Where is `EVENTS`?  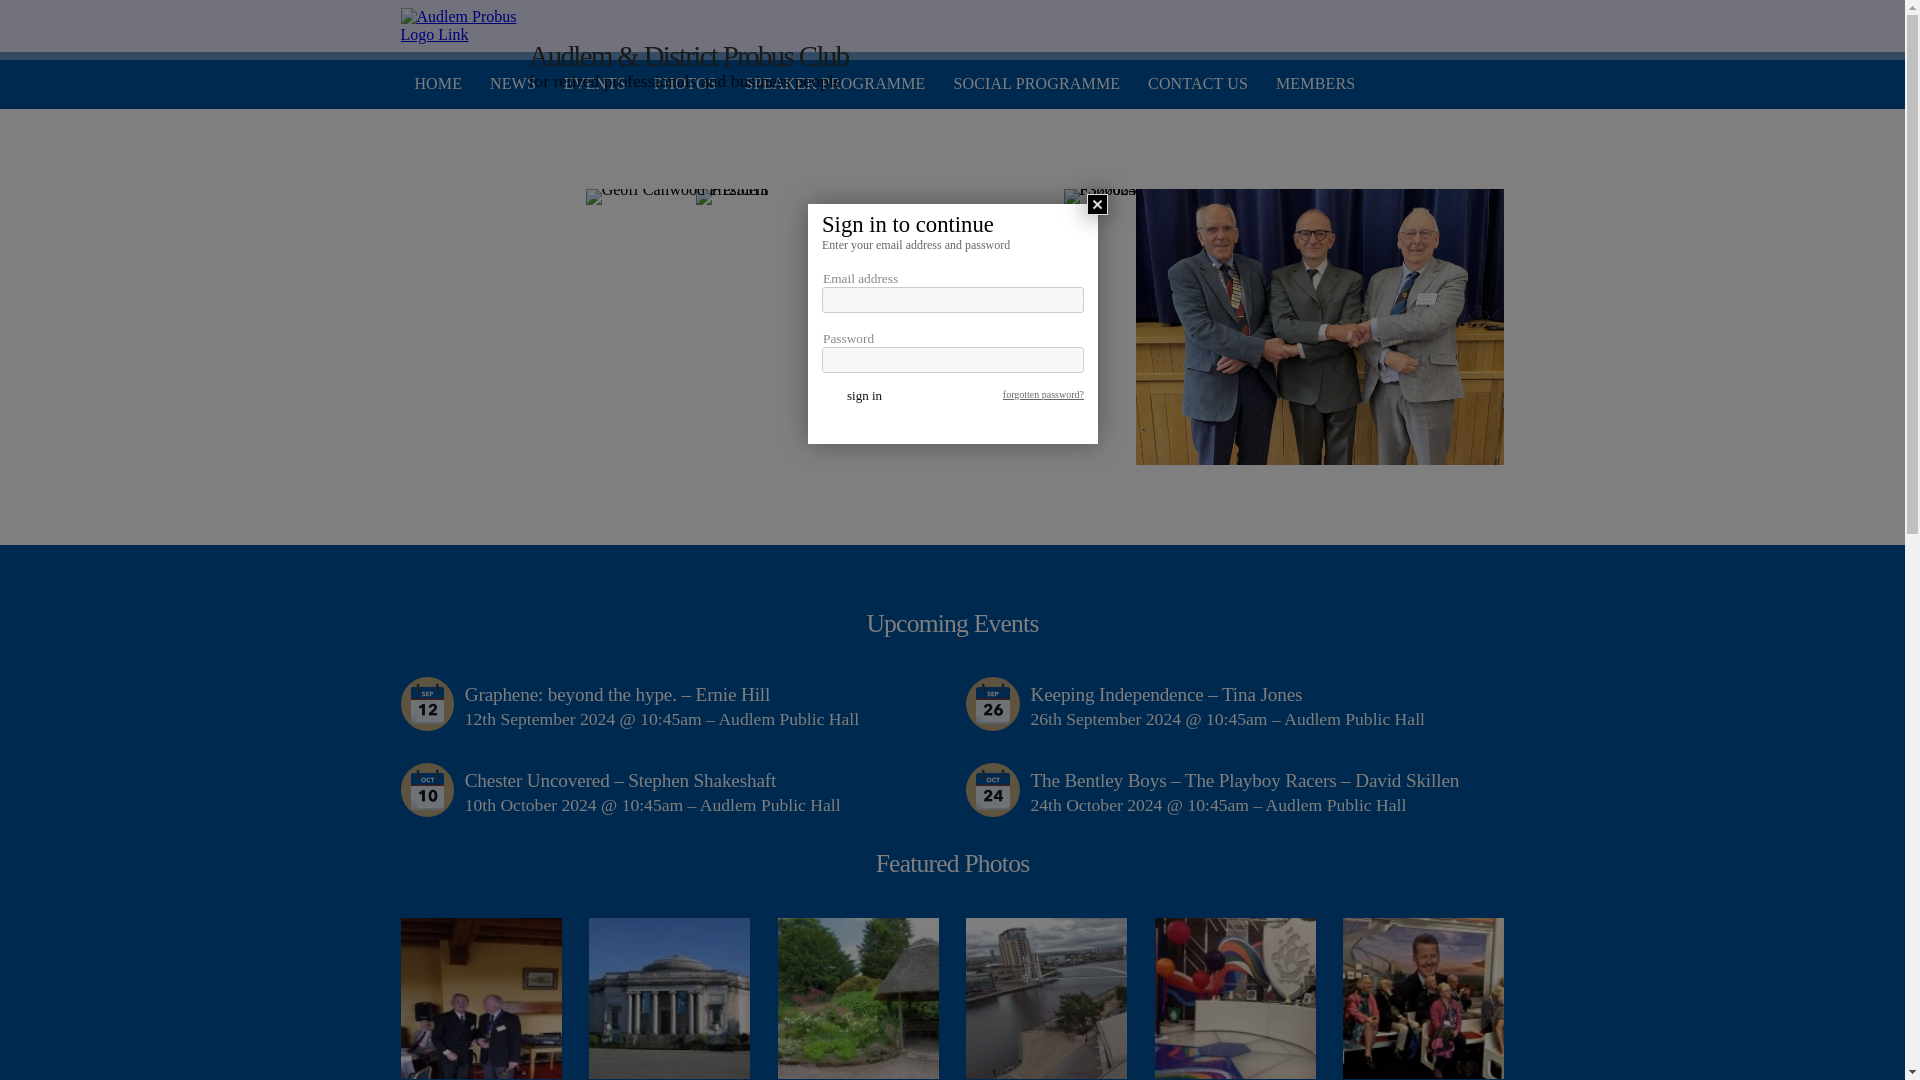
EVENTS is located at coordinates (586, 84).